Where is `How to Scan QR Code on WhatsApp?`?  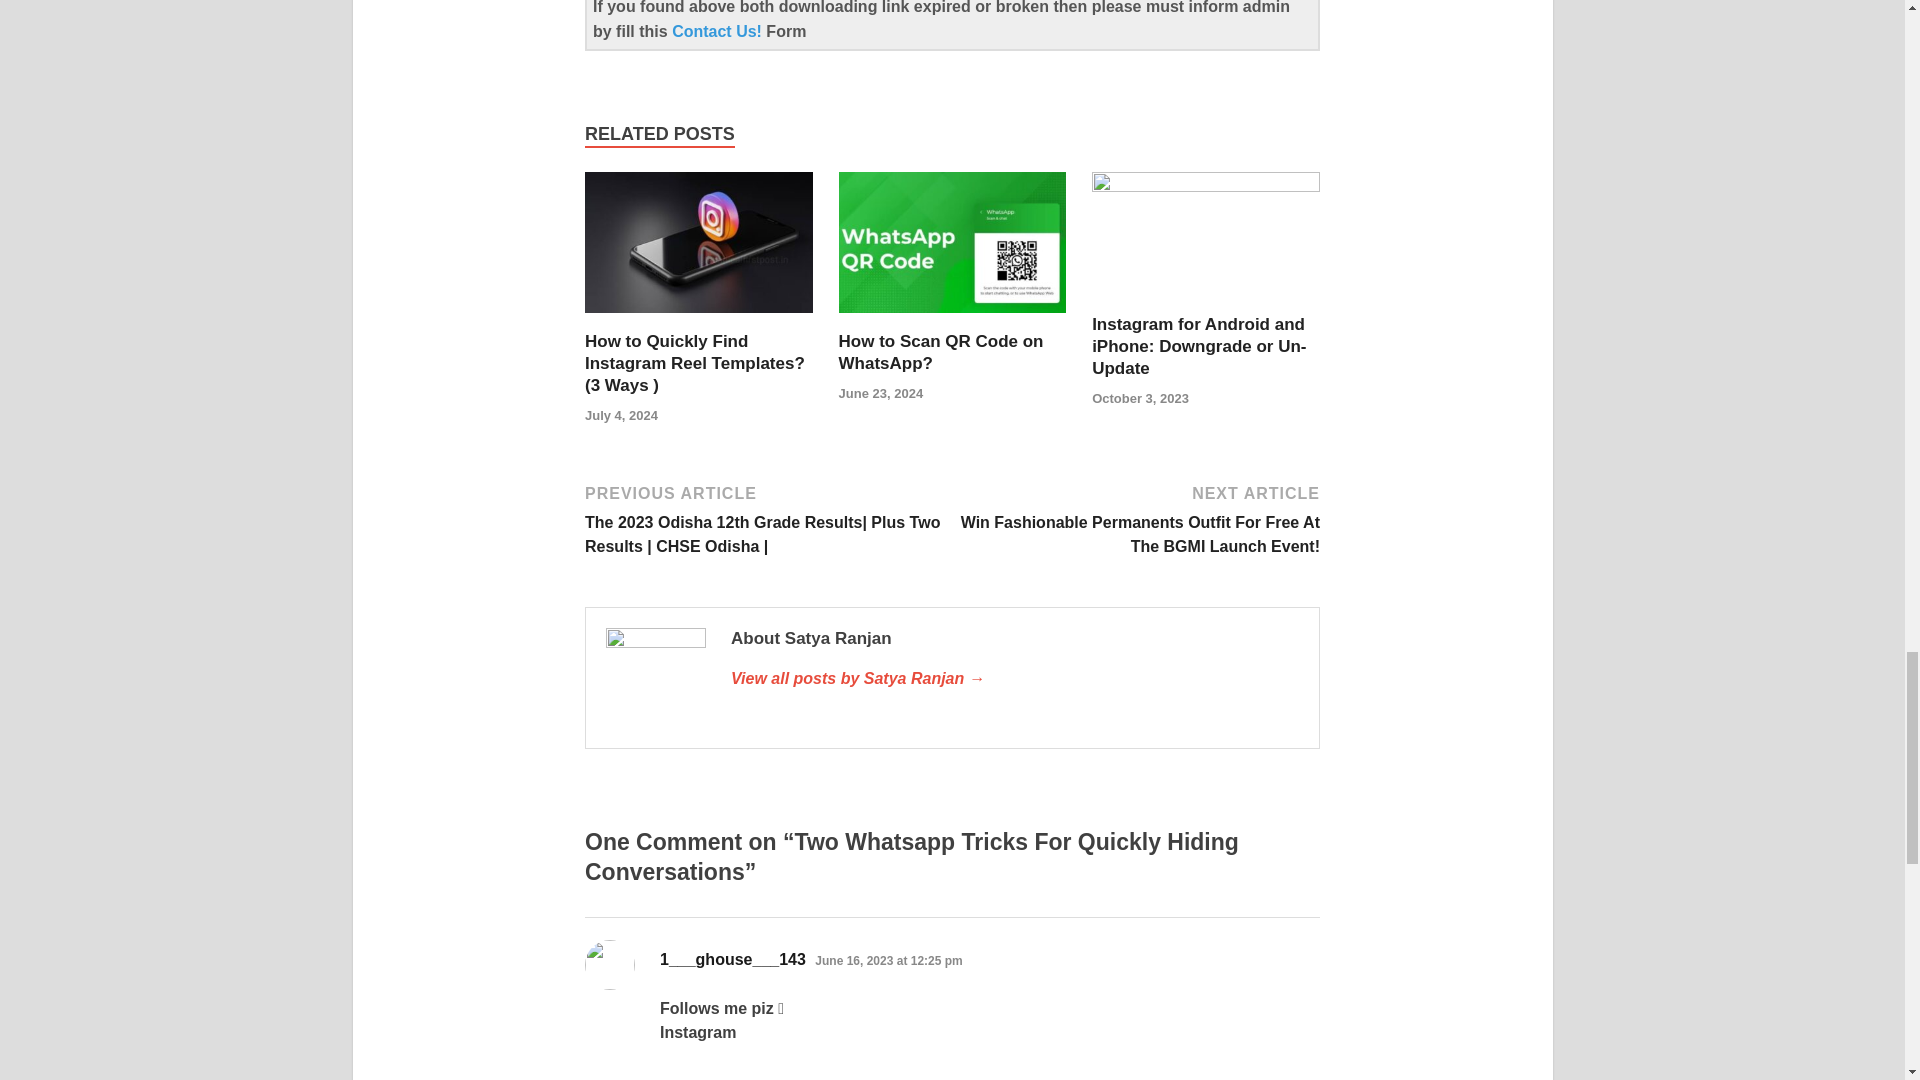
How to Scan QR Code on WhatsApp? is located at coordinates (953, 318).